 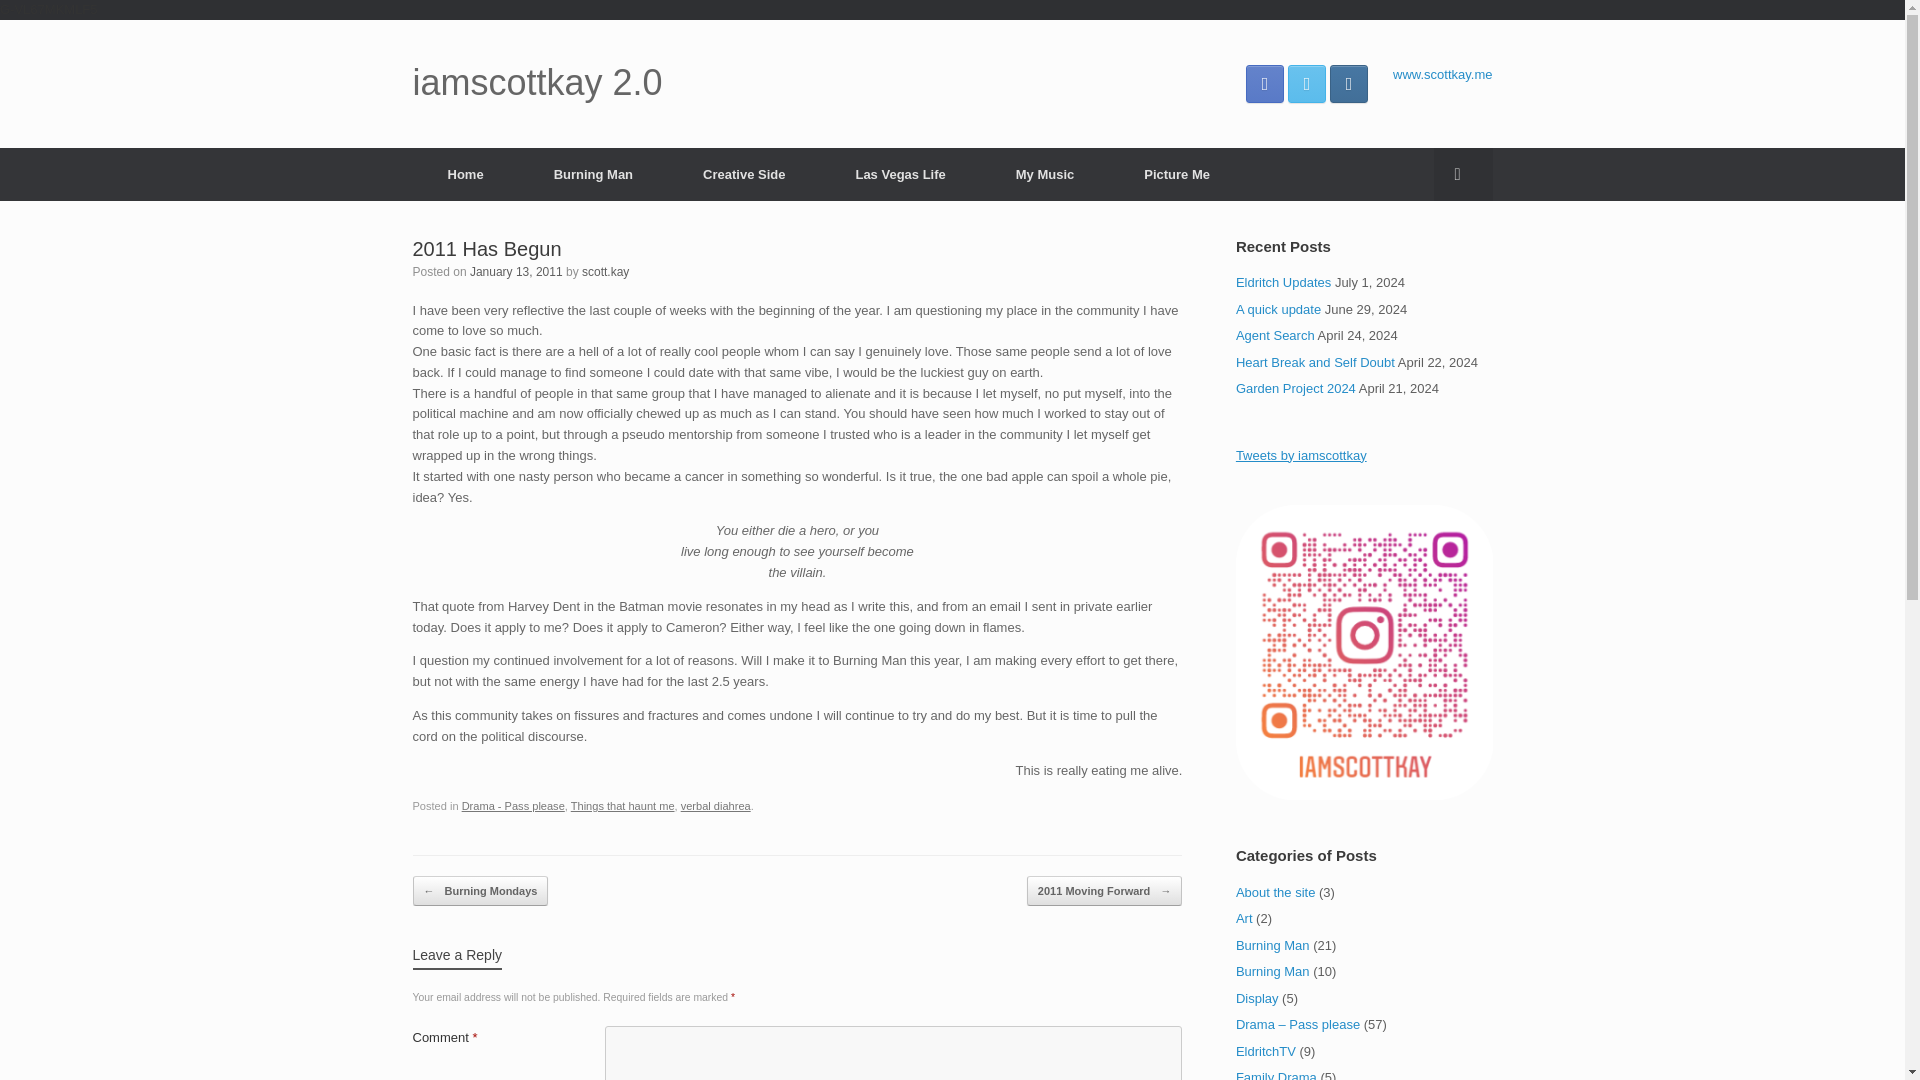 I want to click on Home, so click(x=465, y=174).